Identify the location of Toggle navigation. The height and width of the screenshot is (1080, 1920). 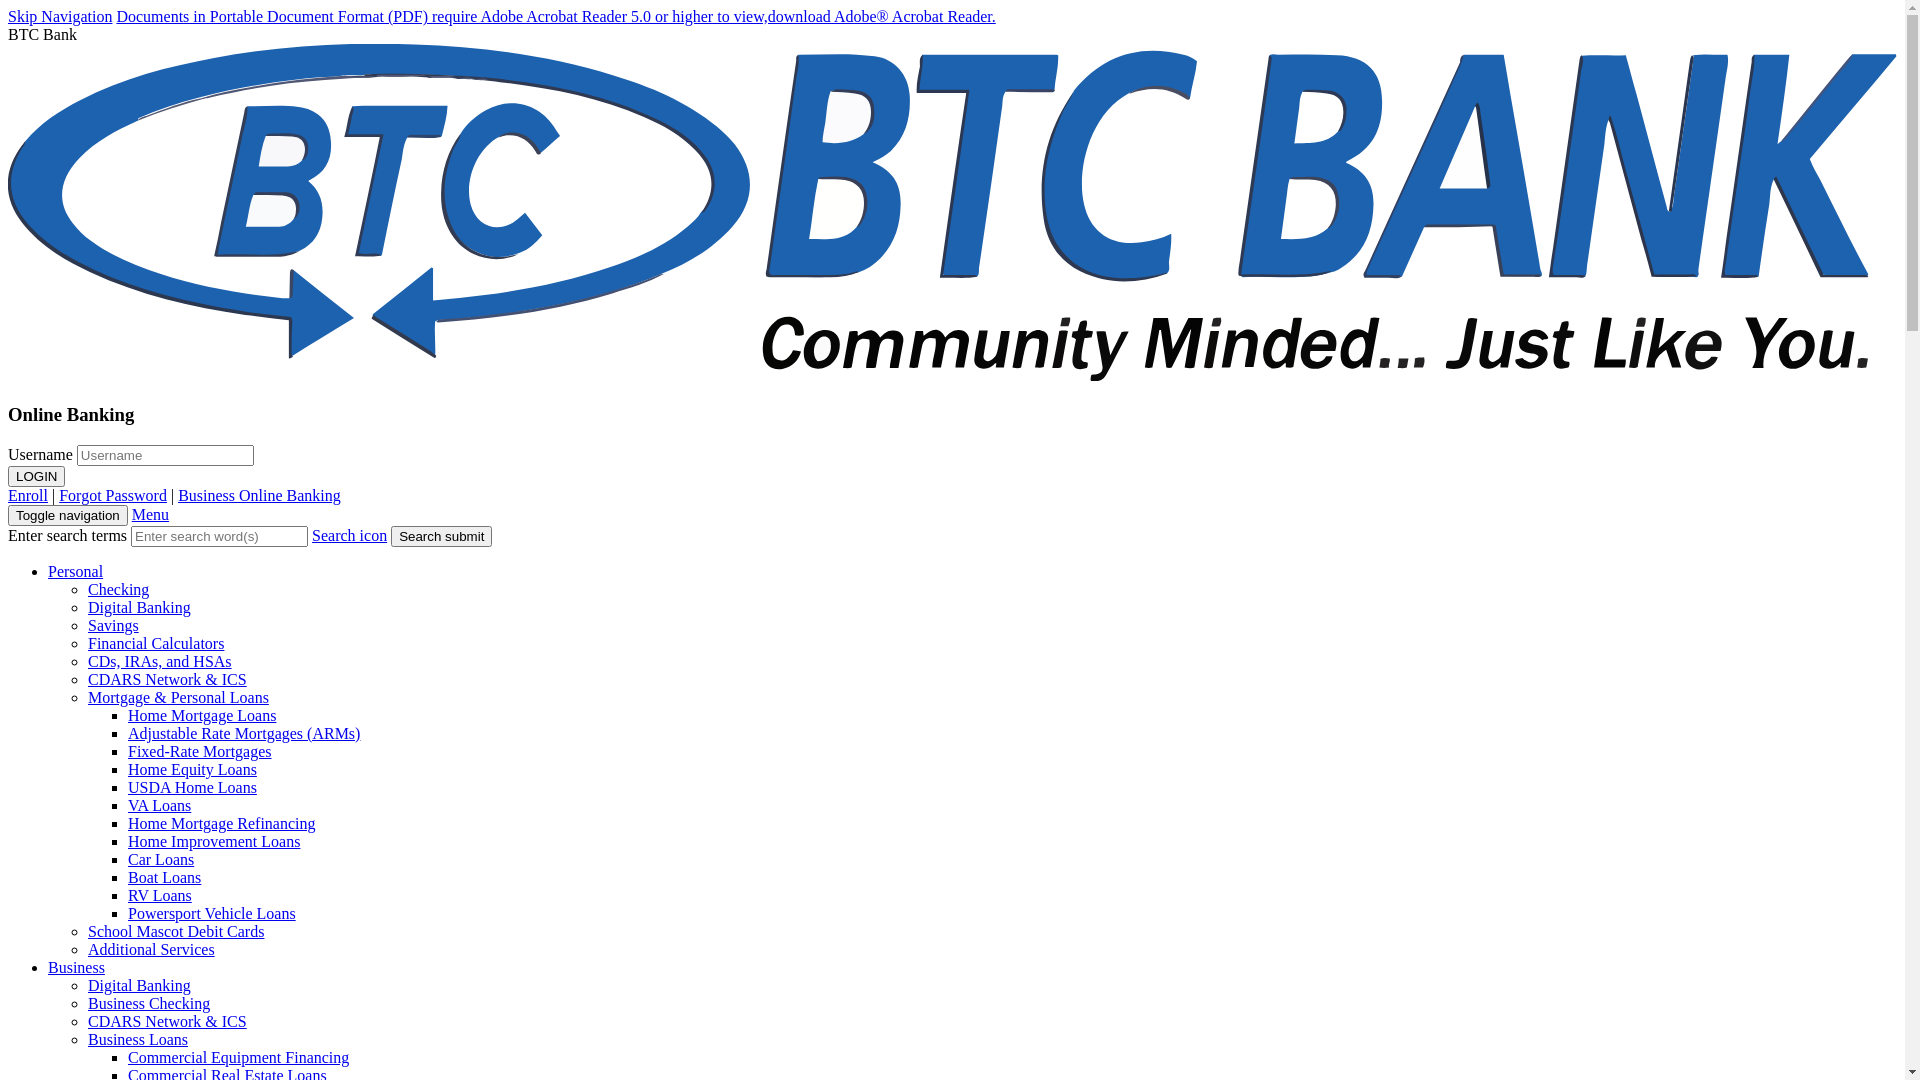
(68, 516).